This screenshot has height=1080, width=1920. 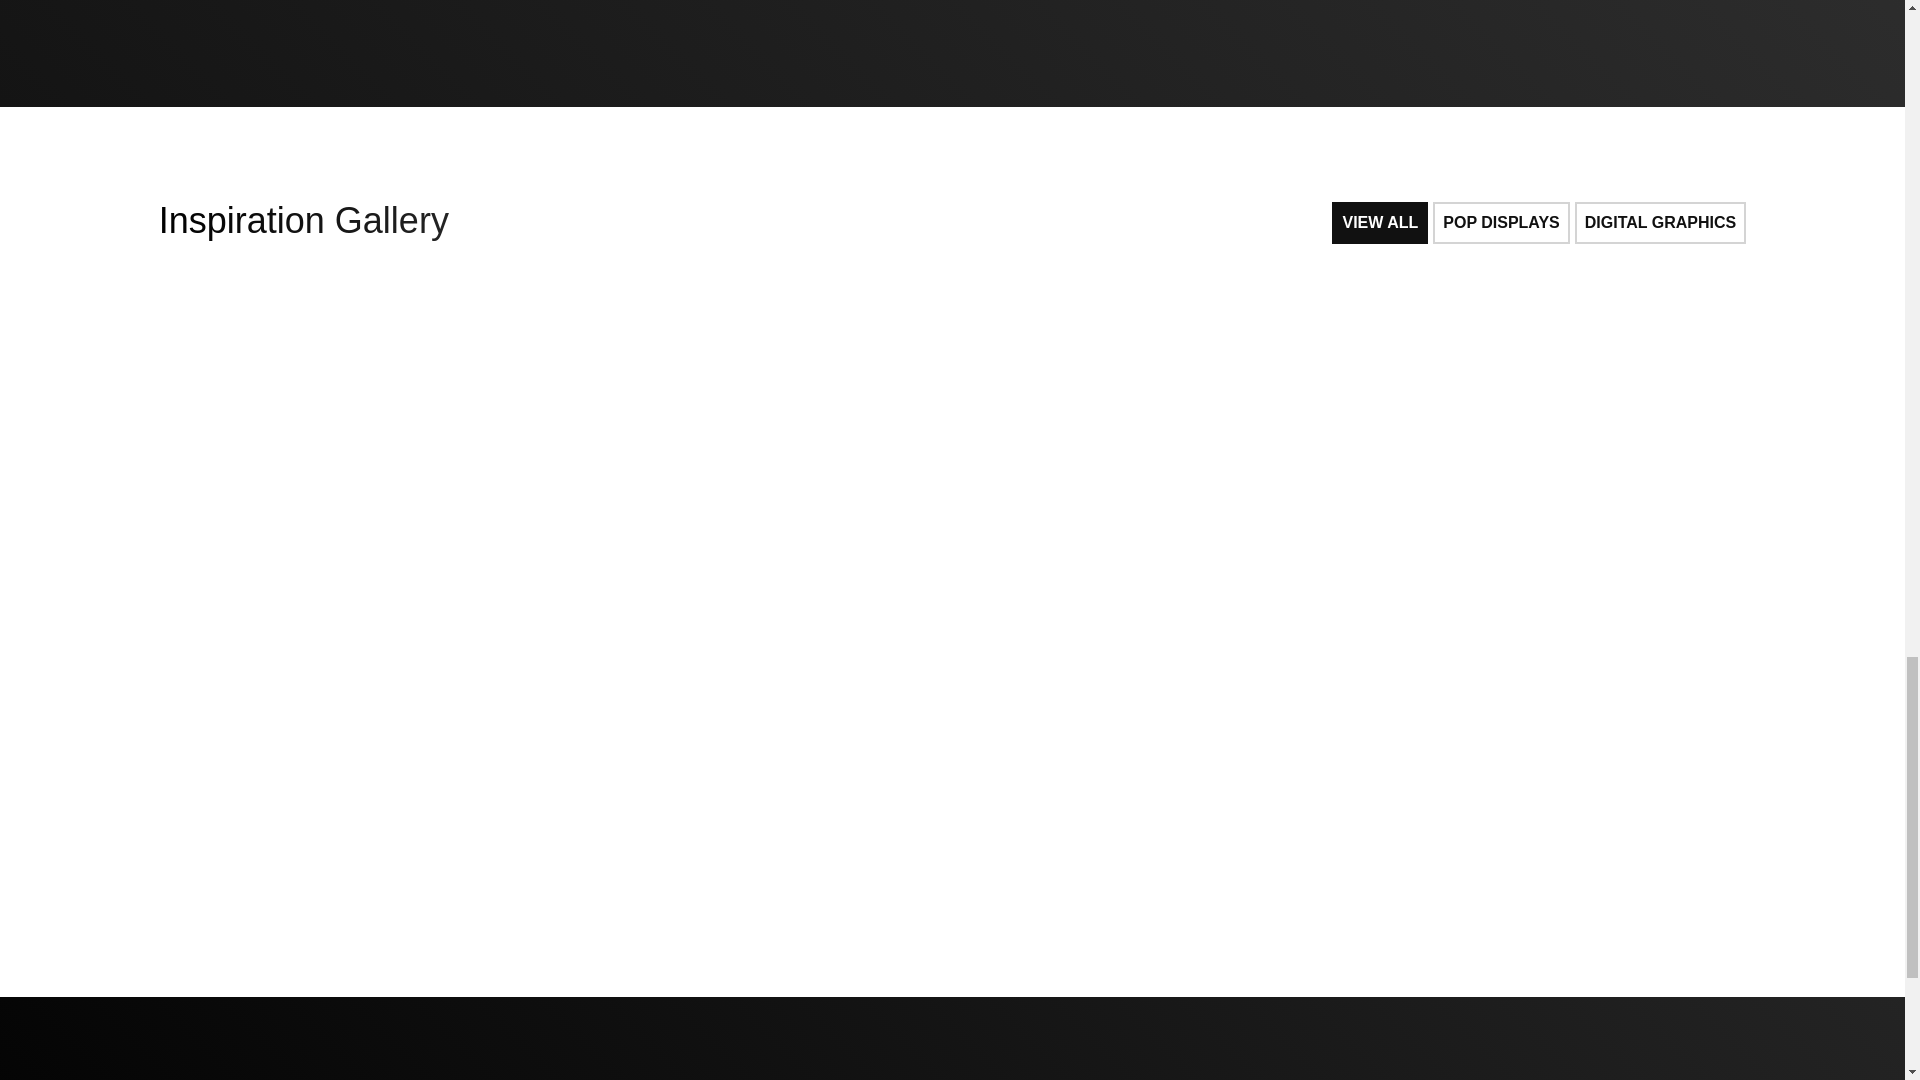 What do you see at coordinates (1380, 222) in the screenshot?
I see `VIEW ALL` at bounding box center [1380, 222].